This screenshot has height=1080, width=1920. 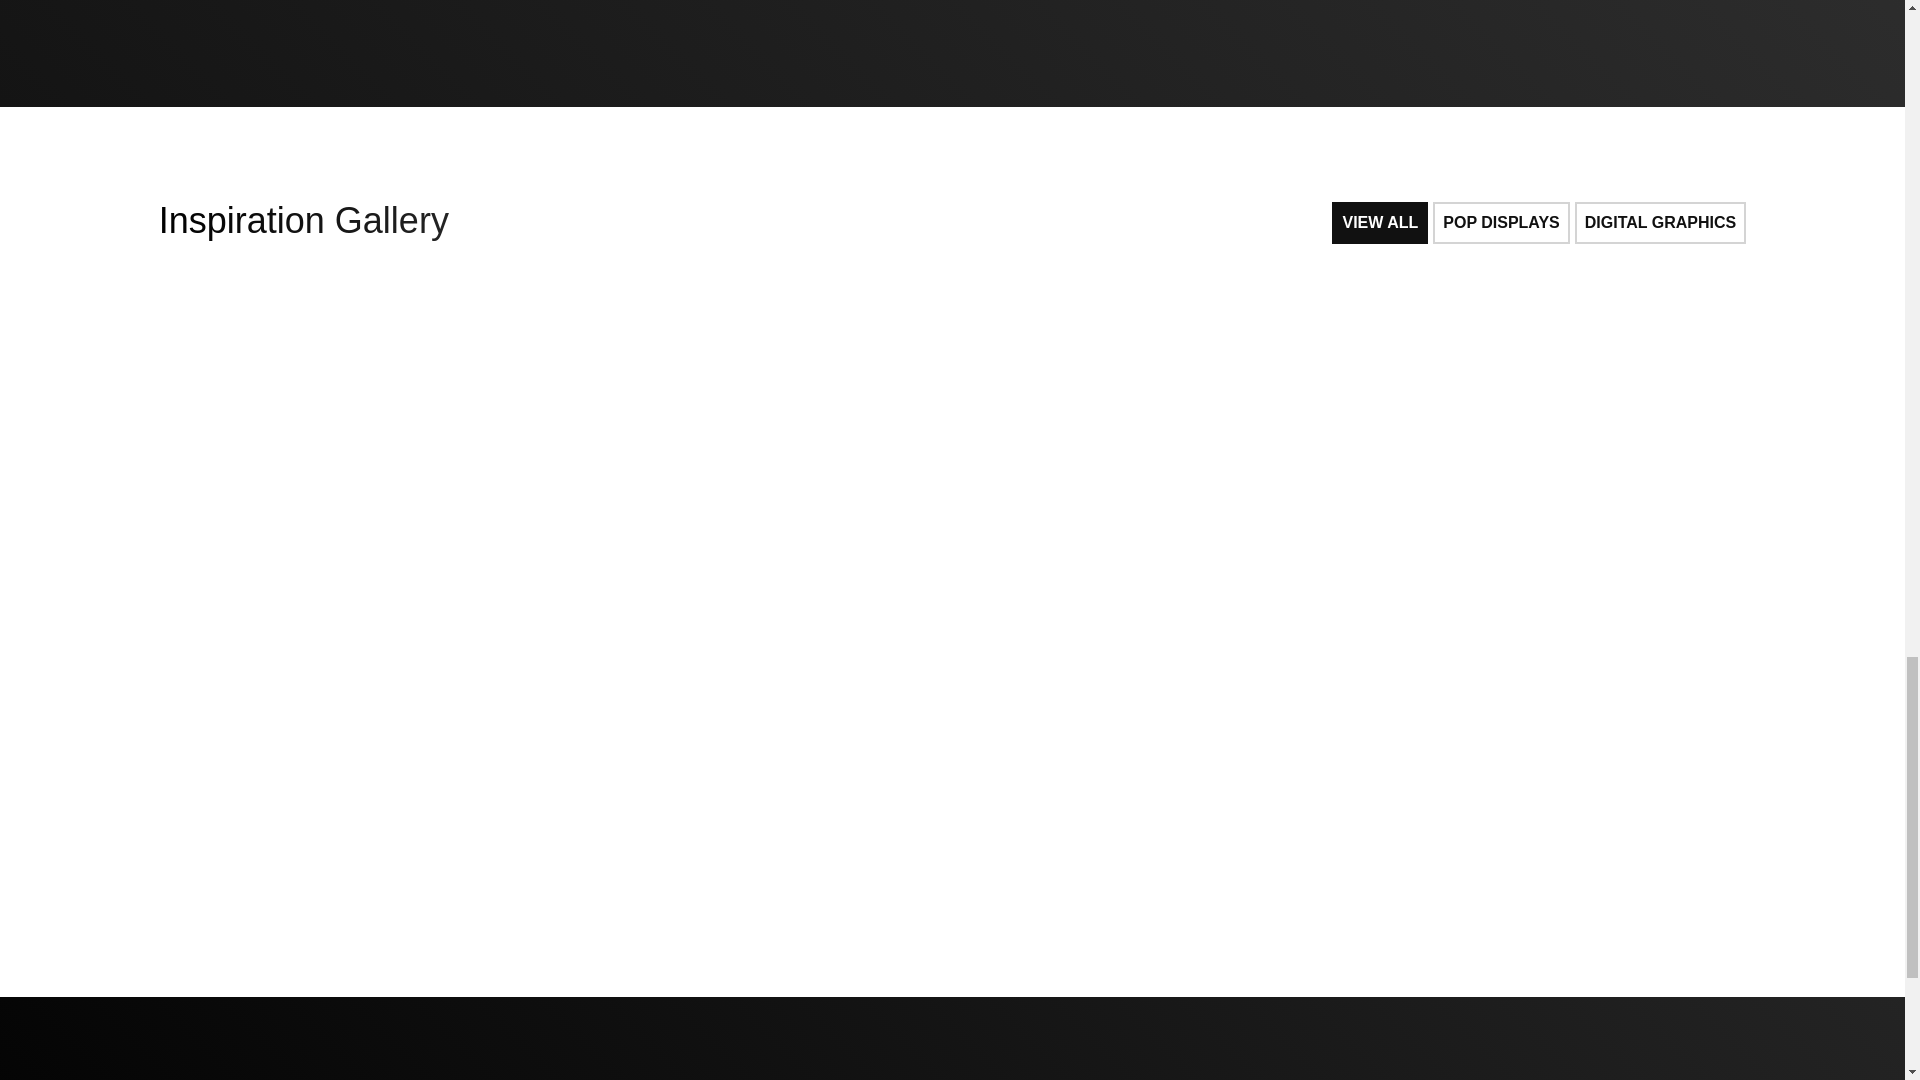 What do you see at coordinates (1380, 222) in the screenshot?
I see `VIEW ALL` at bounding box center [1380, 222].